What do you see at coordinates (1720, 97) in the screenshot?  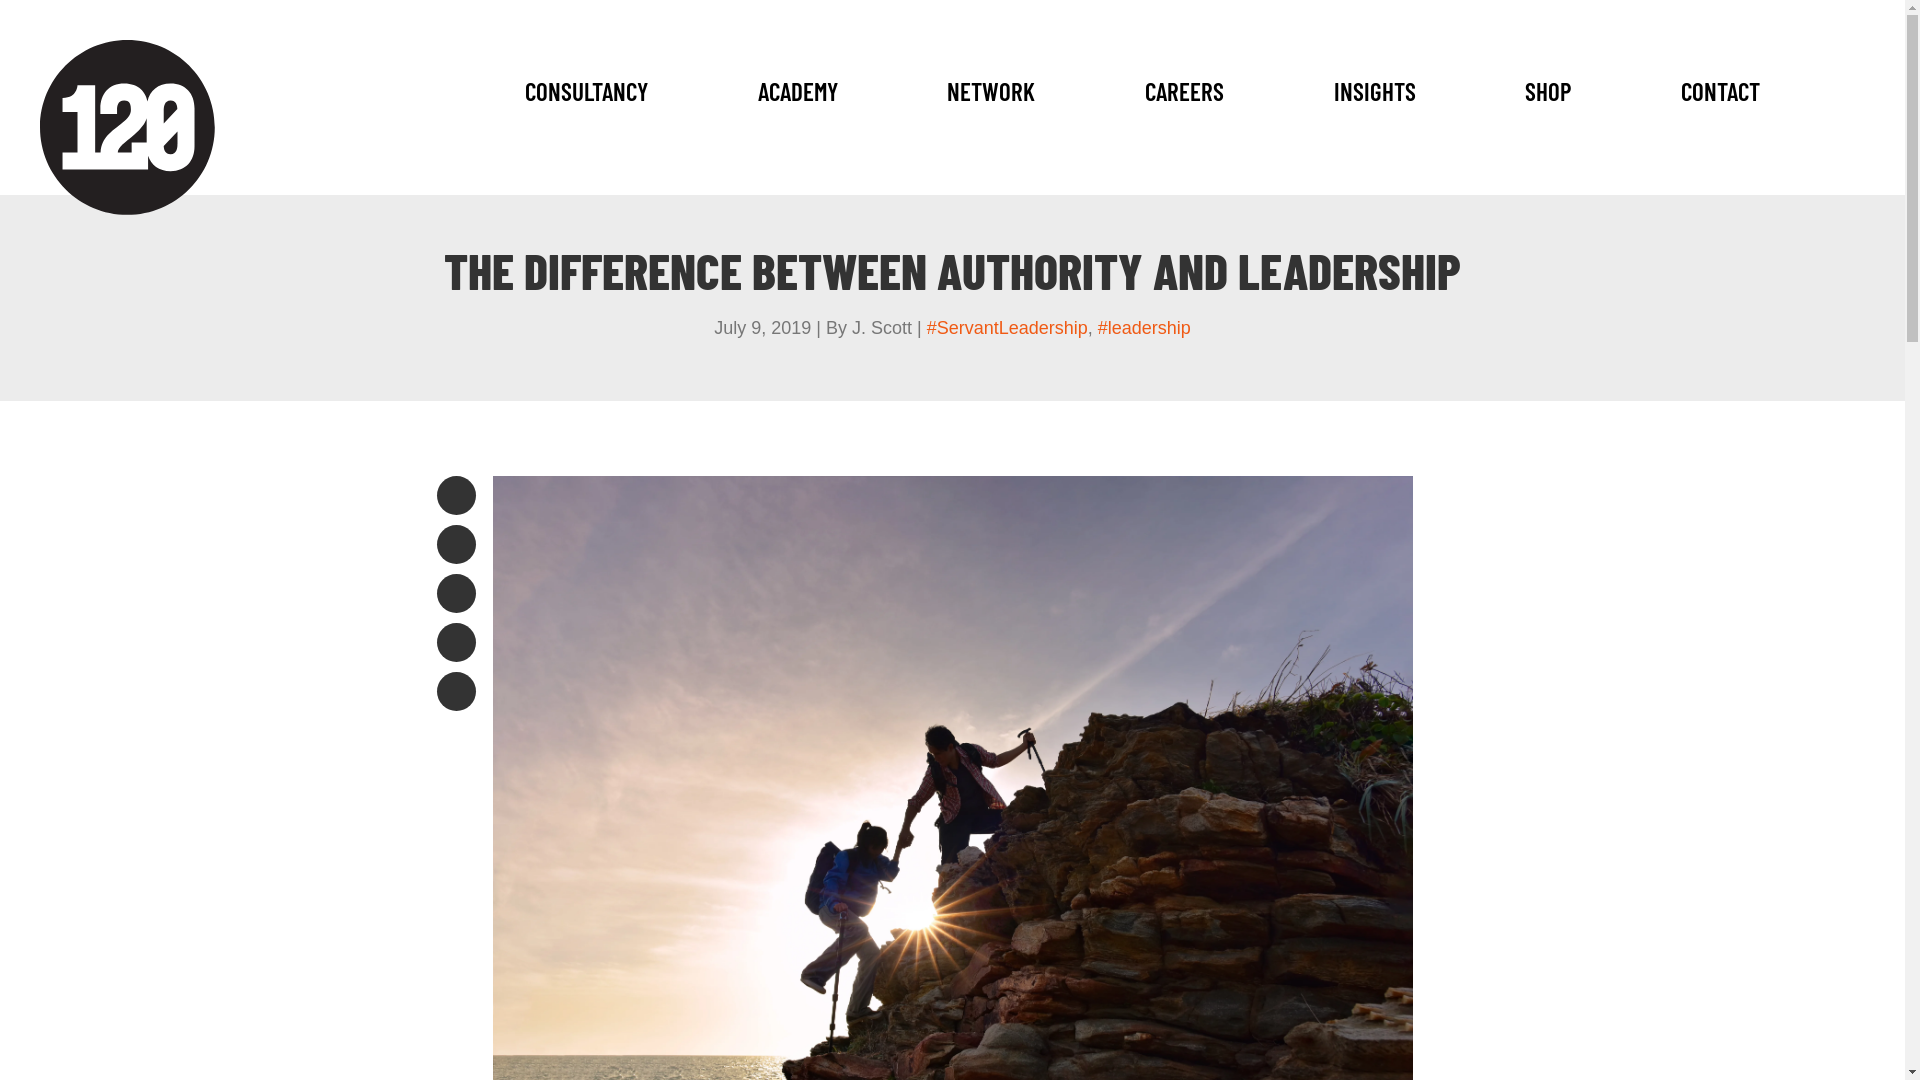 I see `CONTACT` at bounding box center [1720, 97].